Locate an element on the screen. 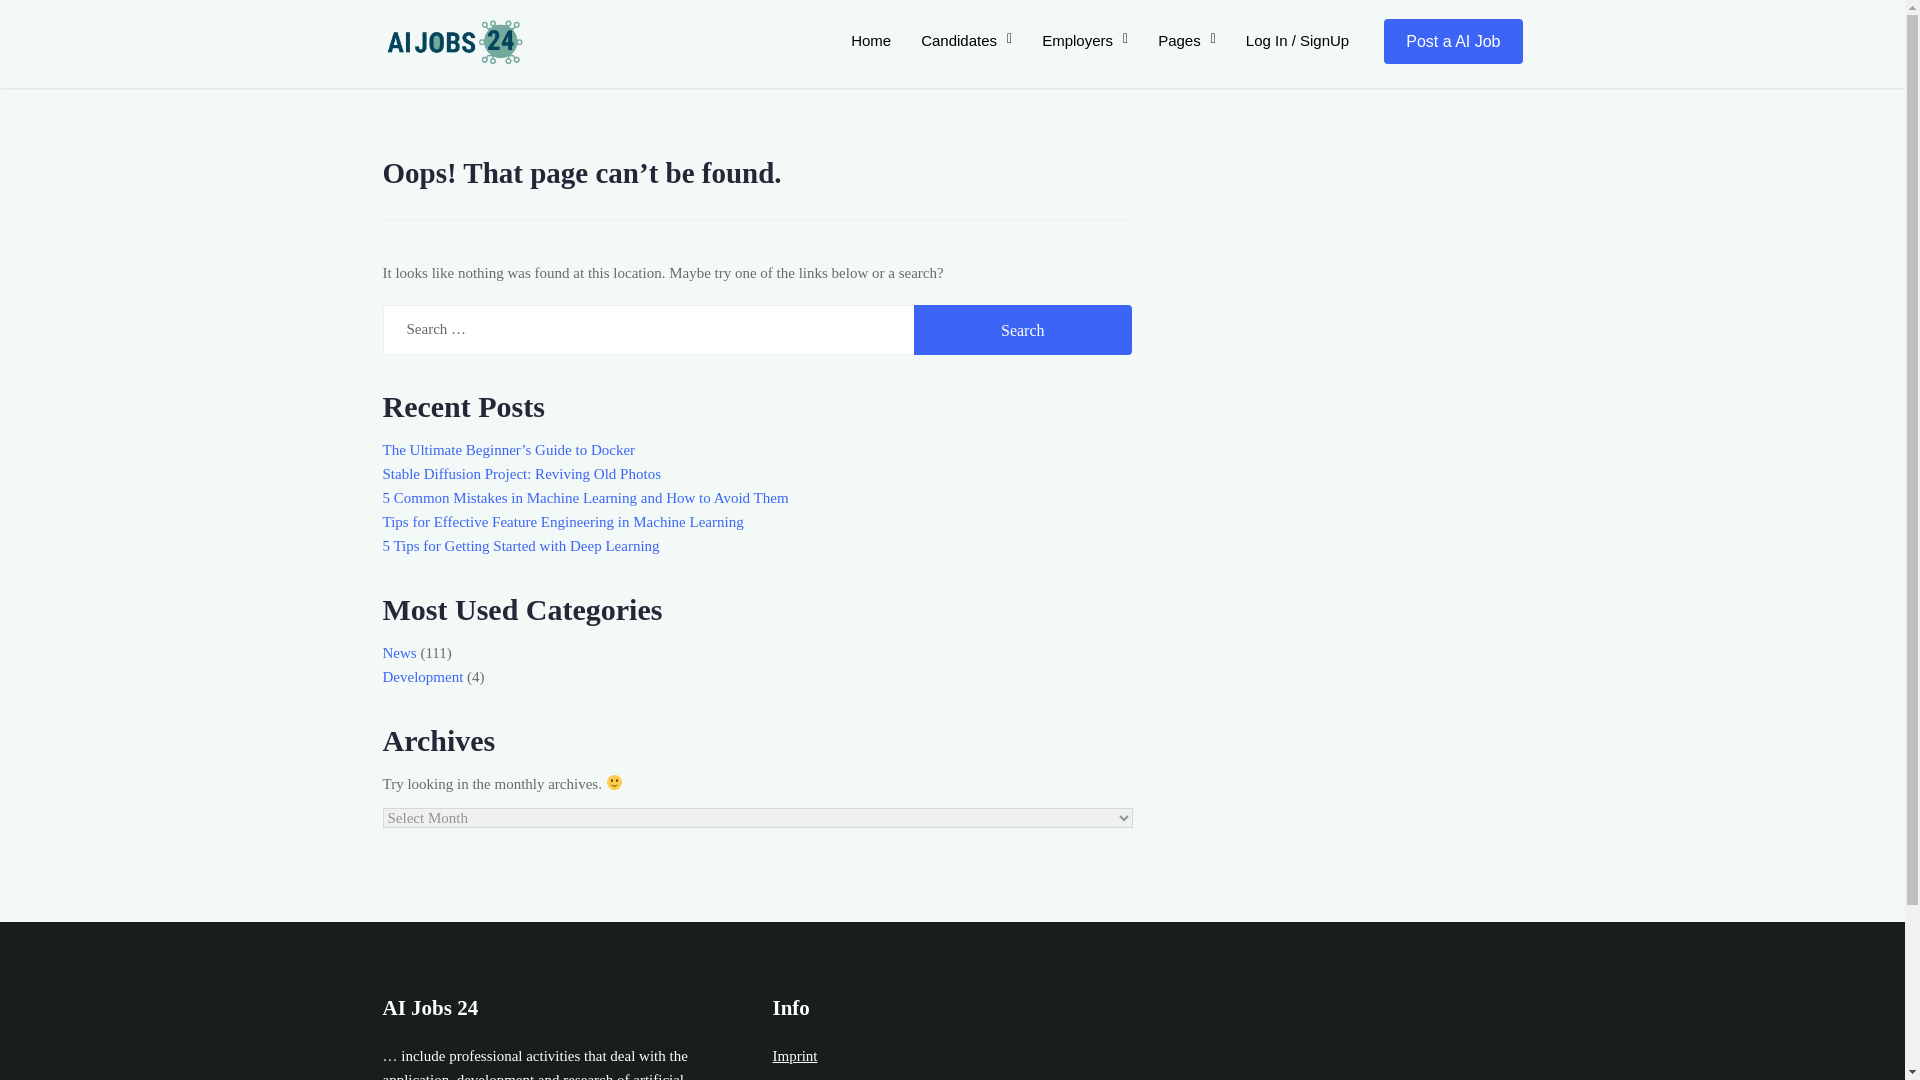 The image size is (1920, 1080). Development is located at coordinates (422, 676).